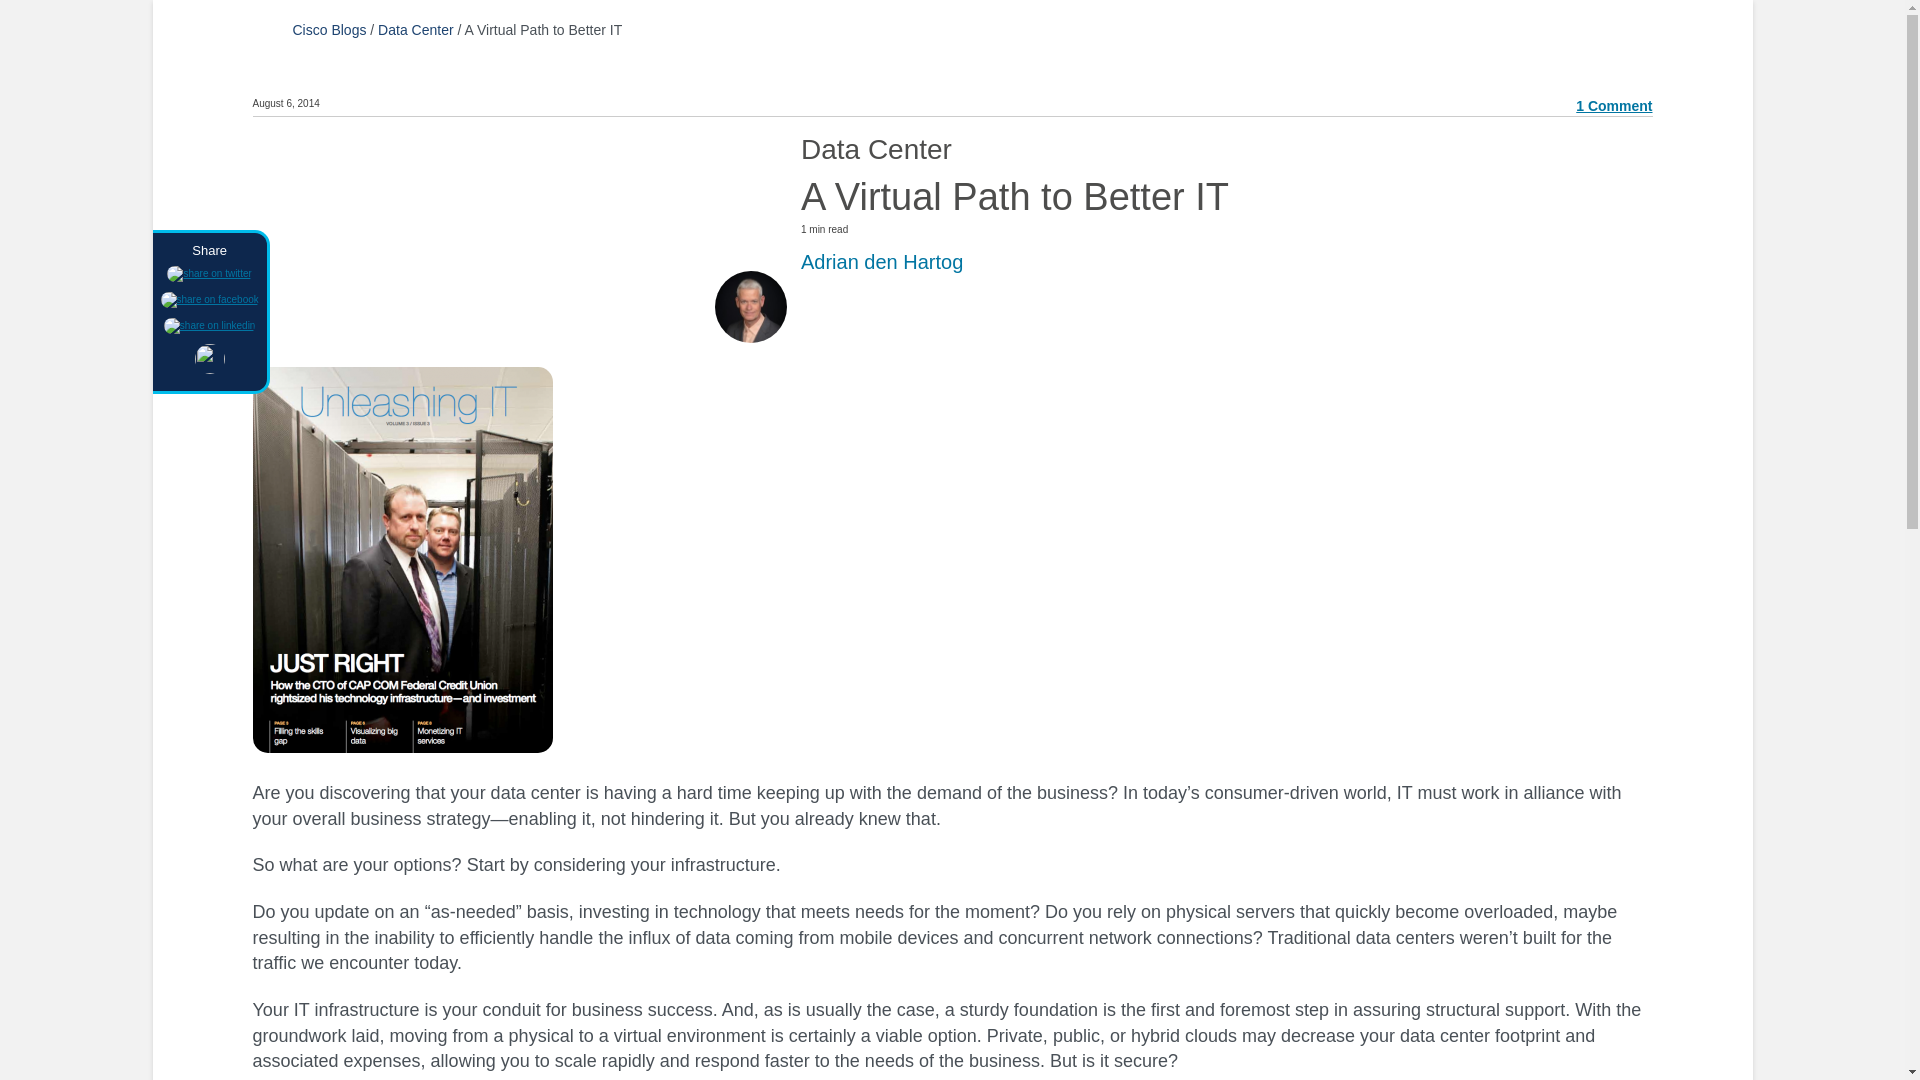  I want to click on Data Center, so click(416, 29).